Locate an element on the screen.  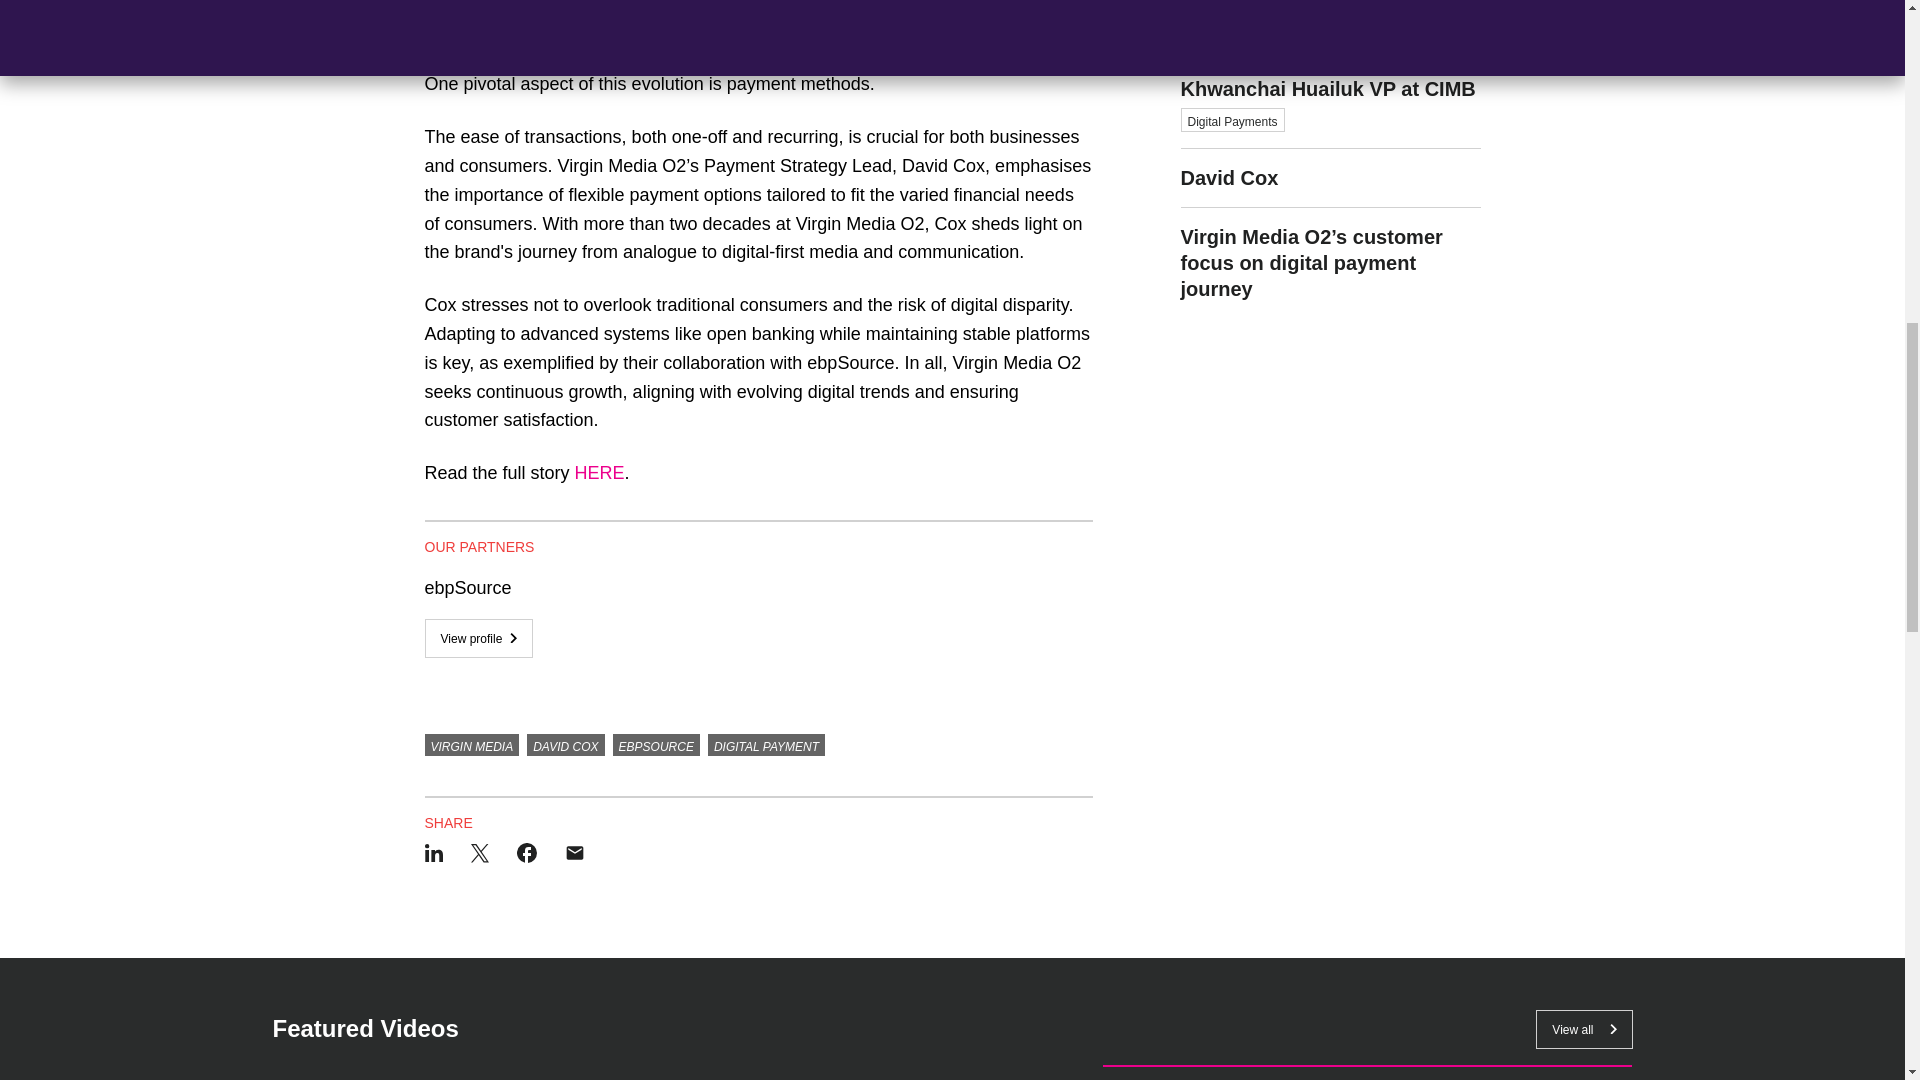
David Cox is located at coordinates (1330, 178).